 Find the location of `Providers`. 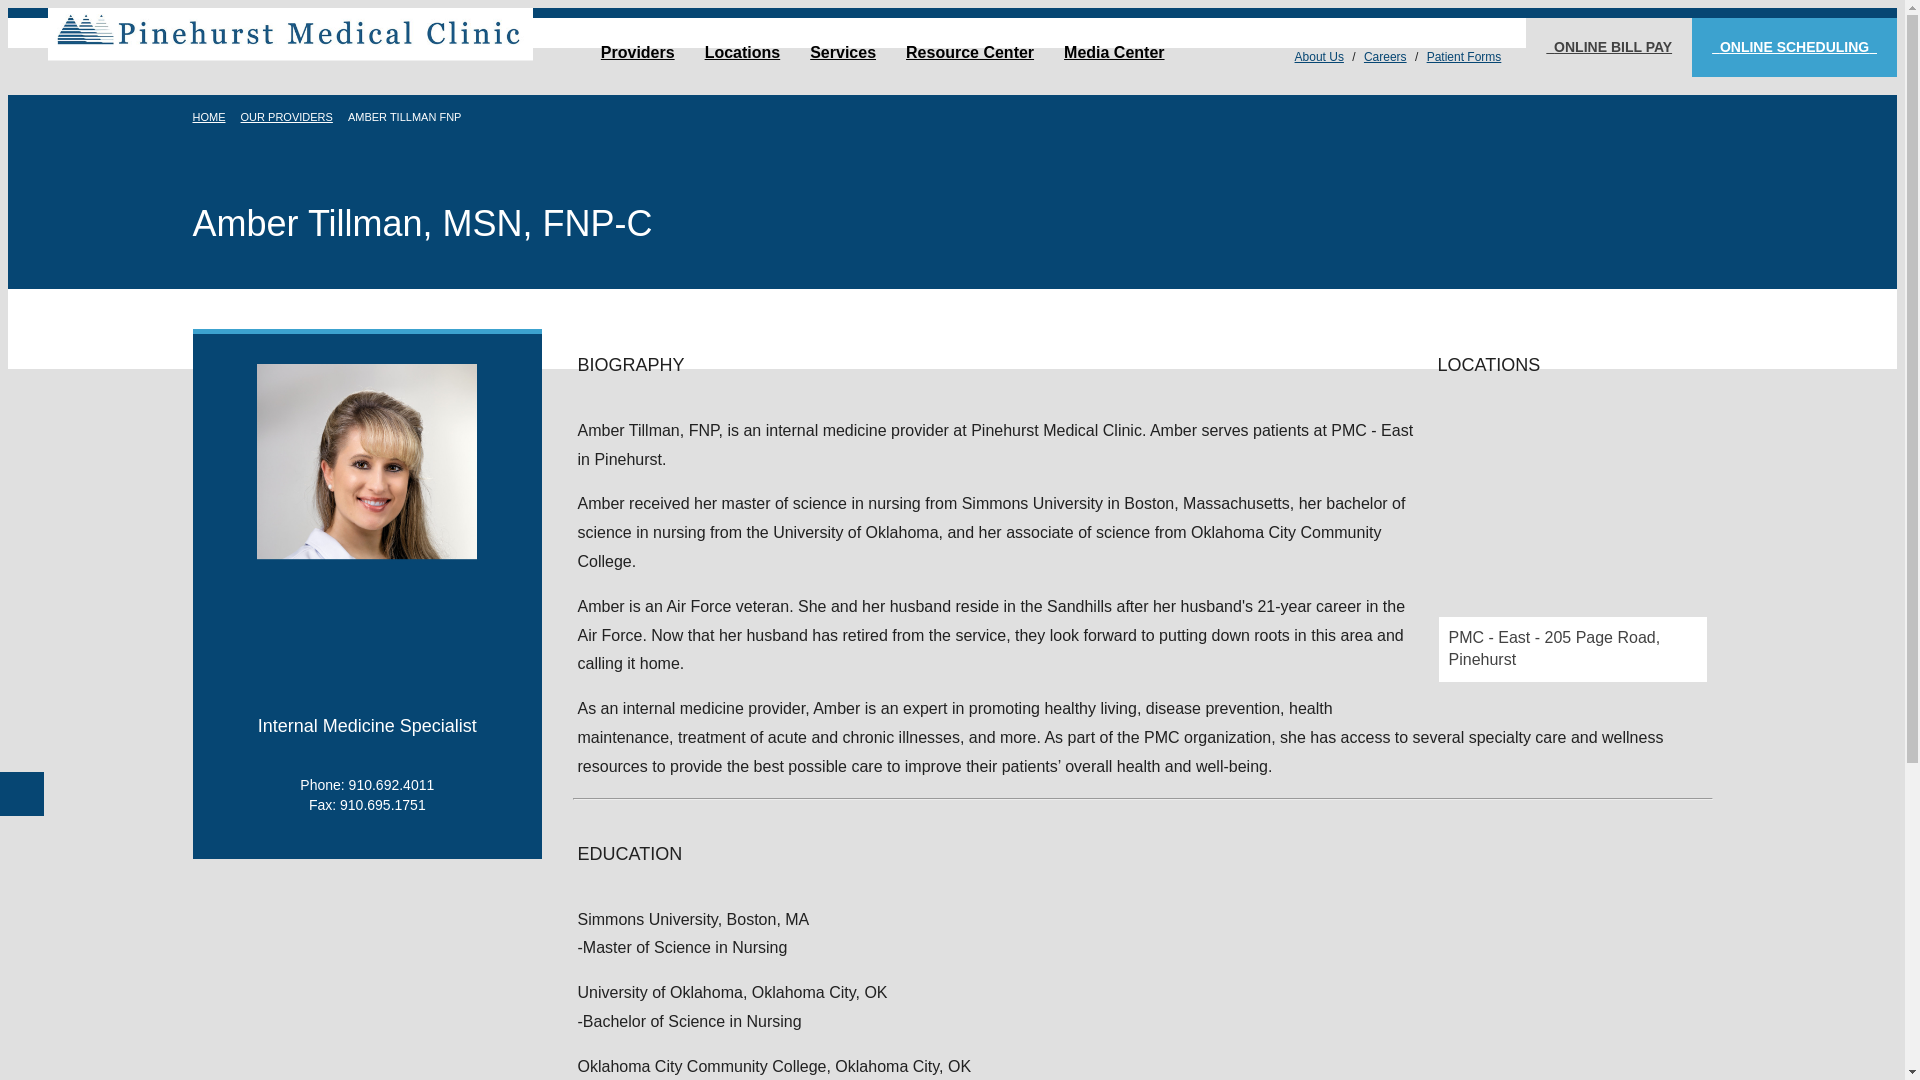

Providers is located at coordinates (637, 53).